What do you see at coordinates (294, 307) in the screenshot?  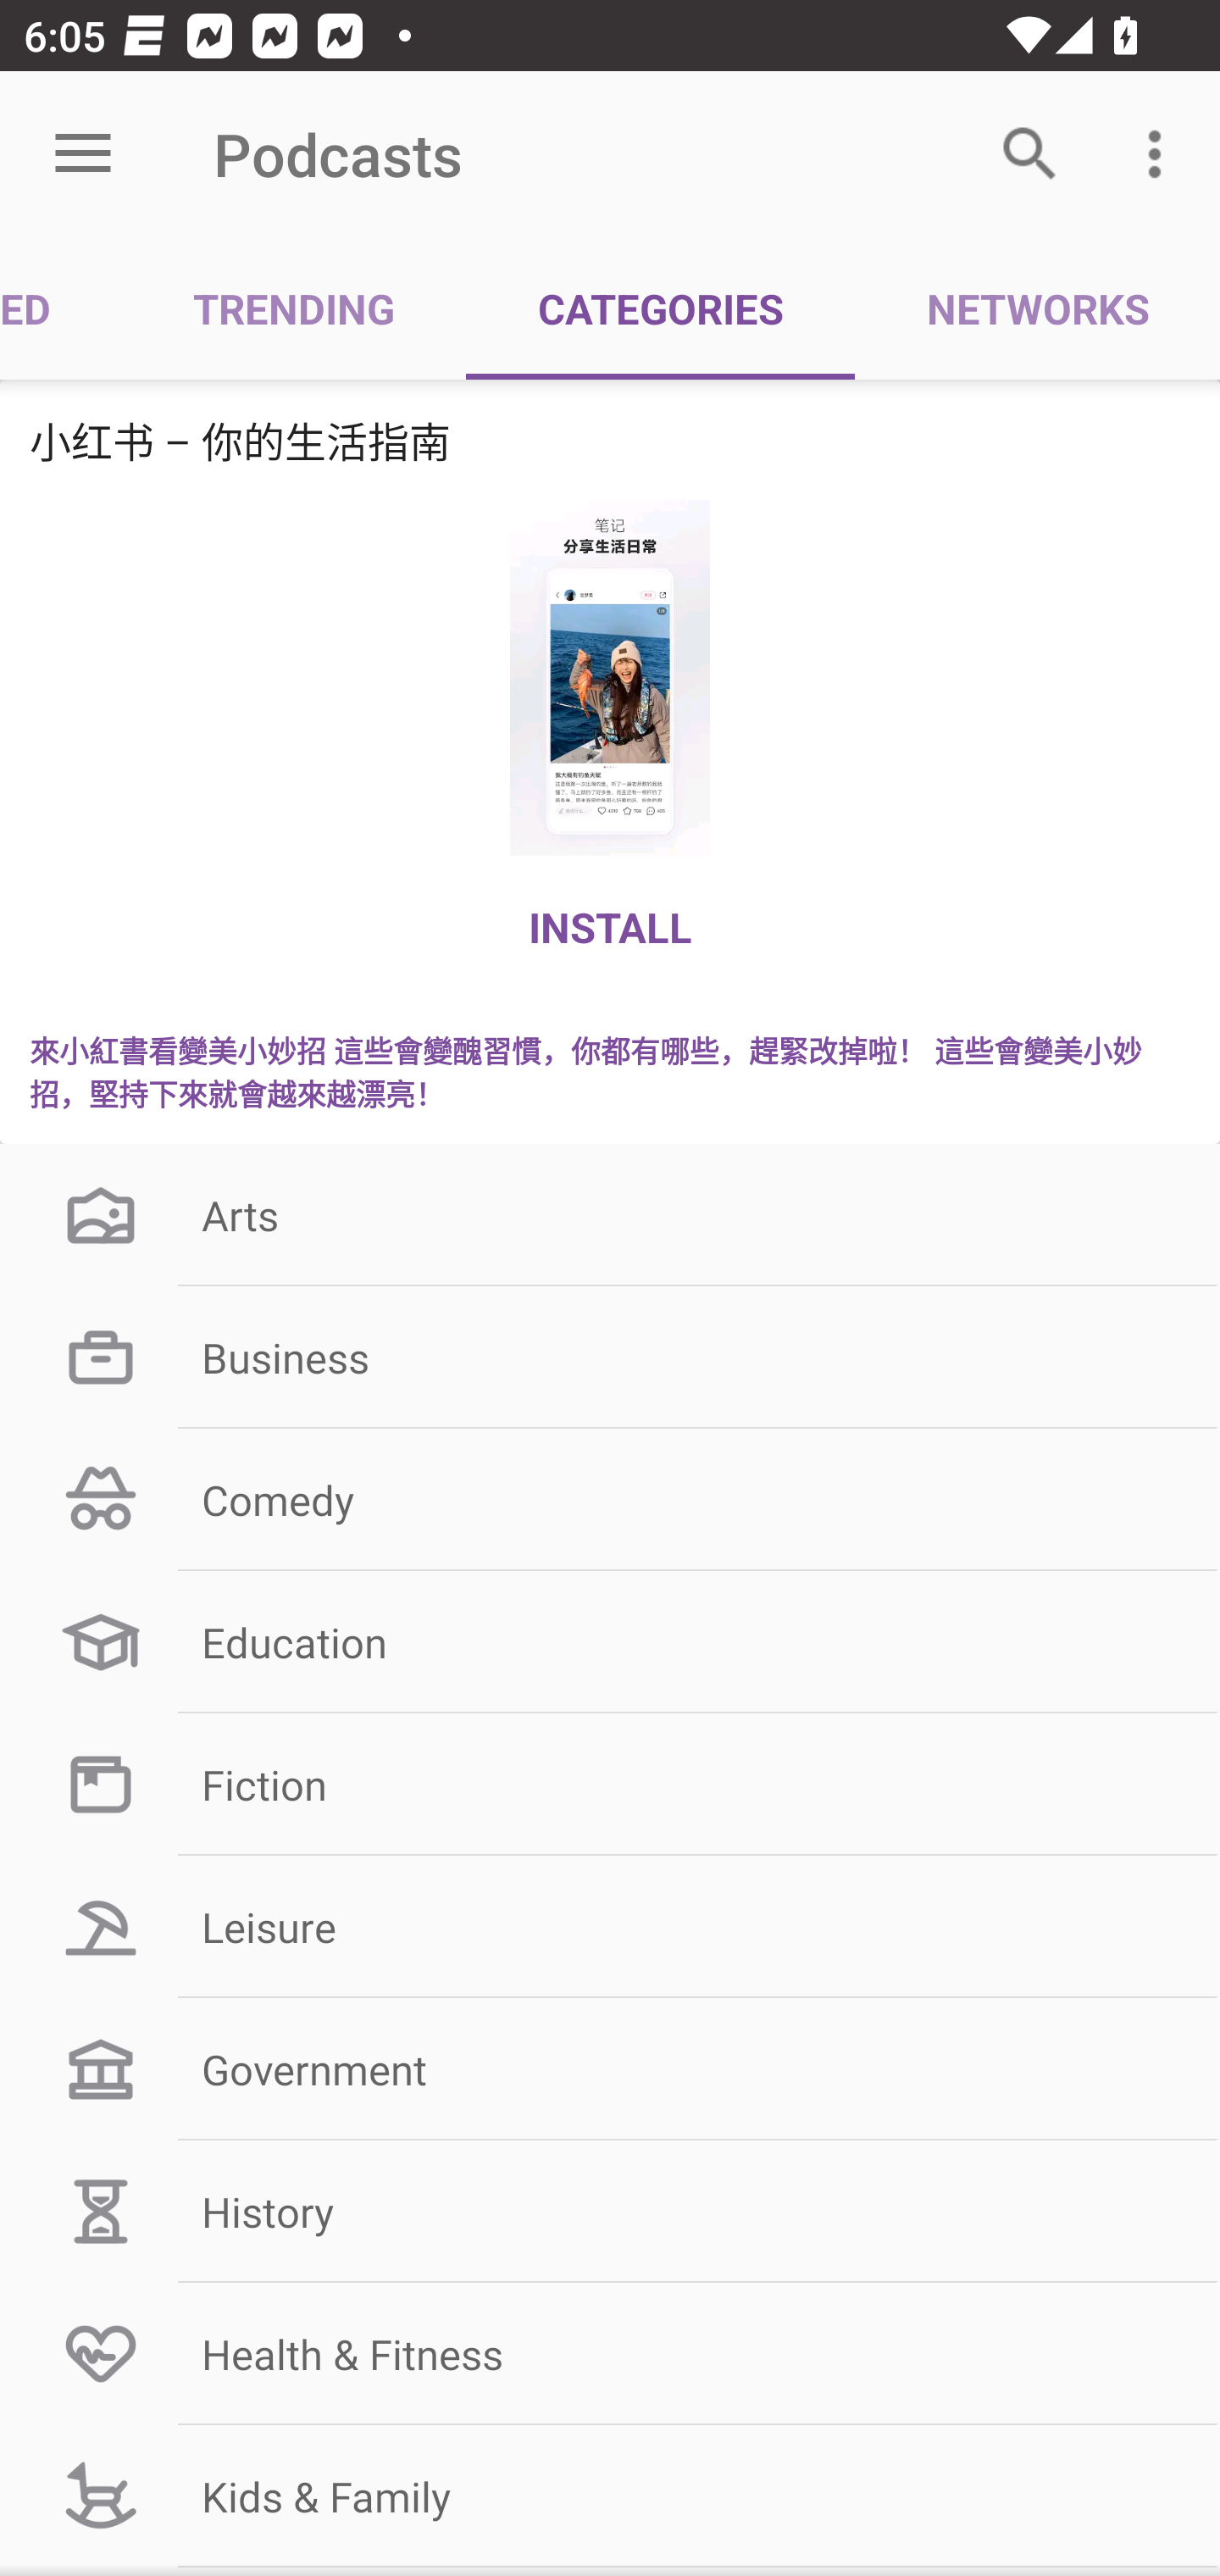 I see `TRENDING` at bounding box center [294, 307].